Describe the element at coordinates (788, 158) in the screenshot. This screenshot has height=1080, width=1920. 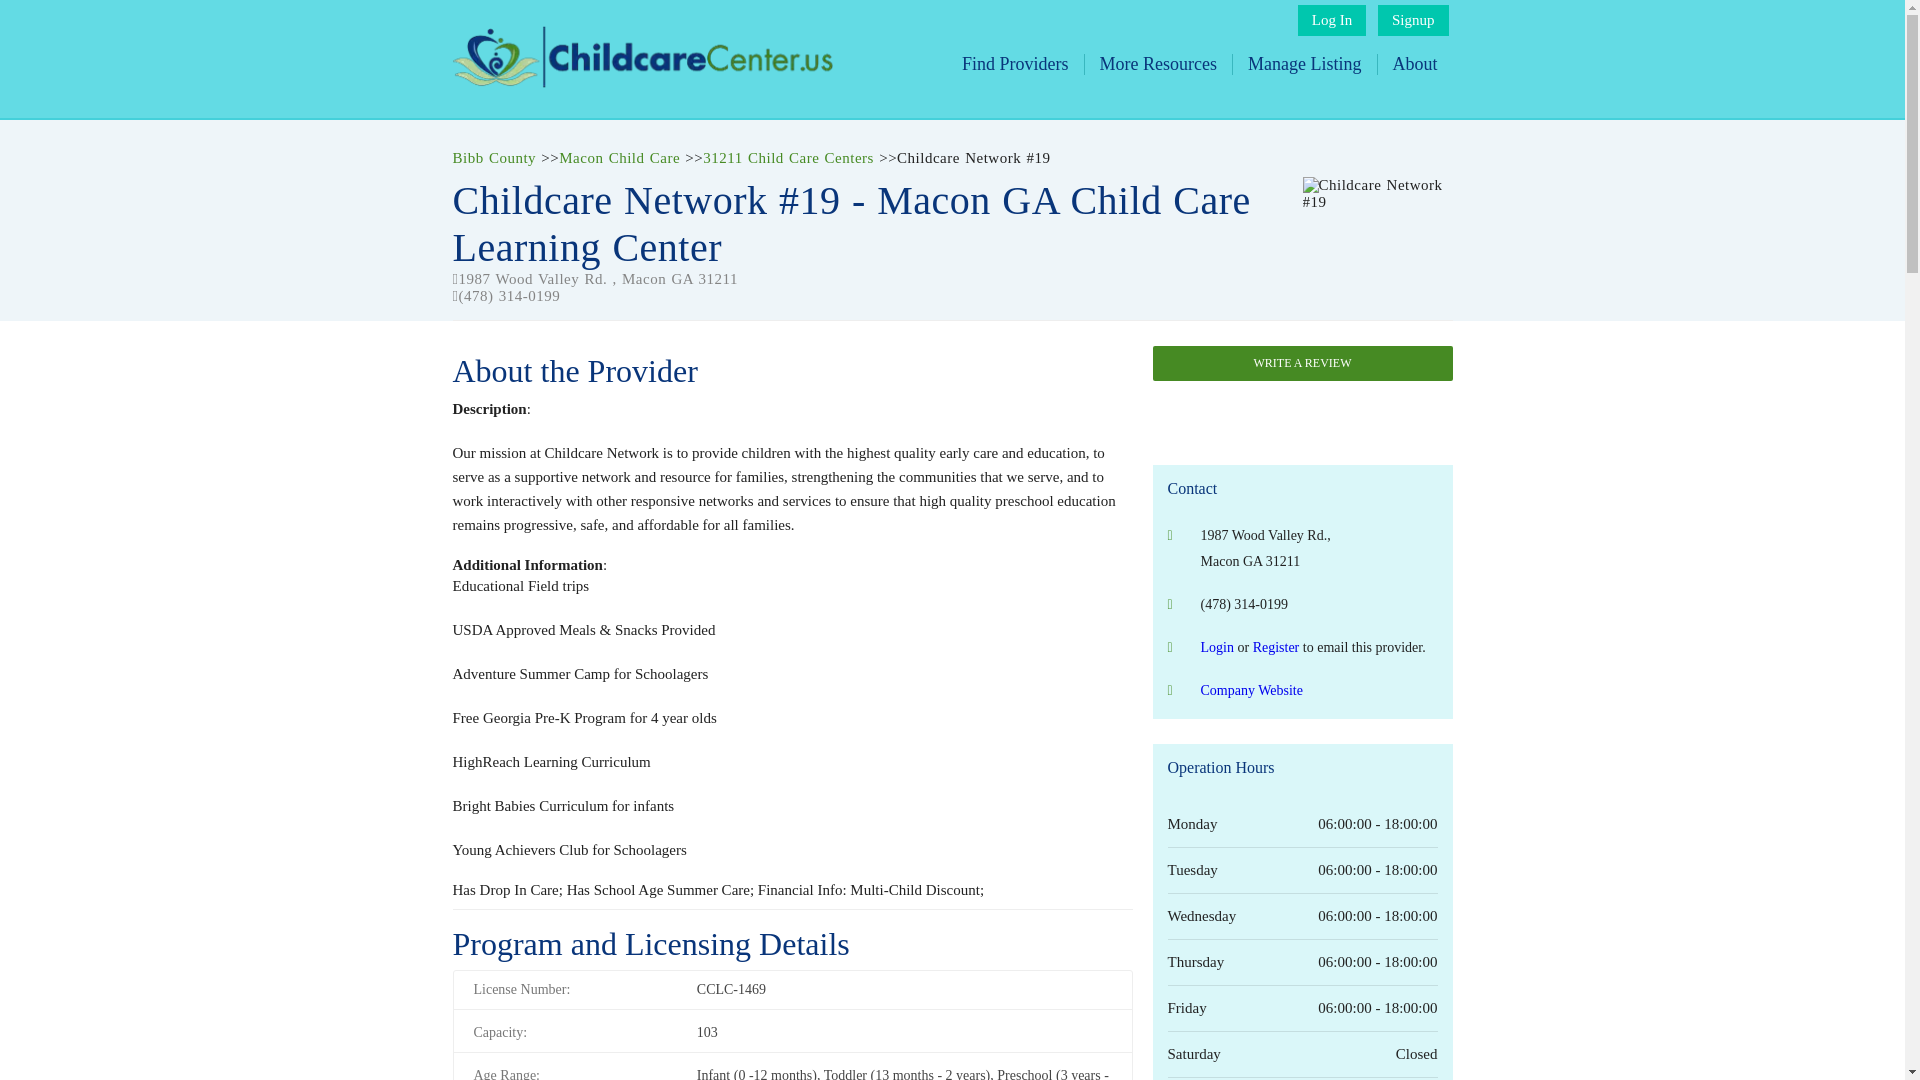
I see `31211 Child Care Centers` at that location.